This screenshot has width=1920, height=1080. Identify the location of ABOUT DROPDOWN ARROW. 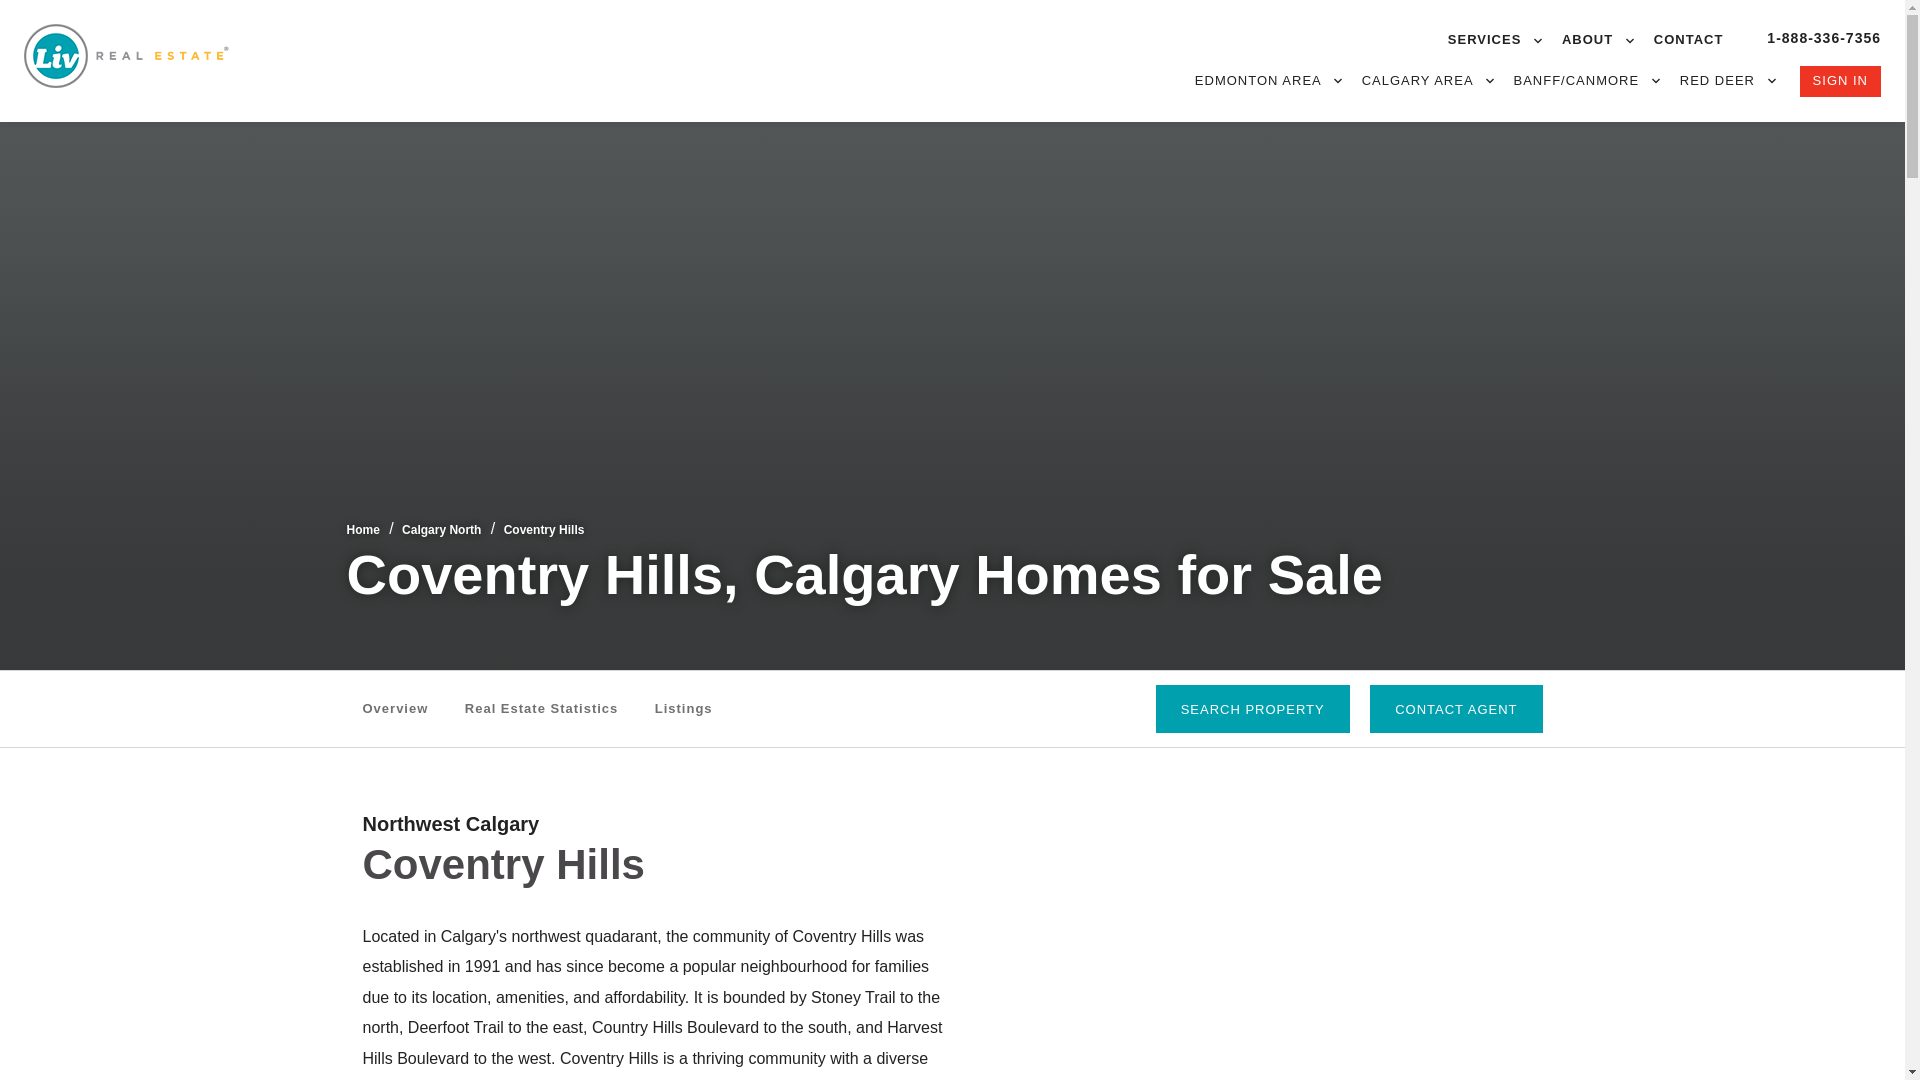
(1598, 40).